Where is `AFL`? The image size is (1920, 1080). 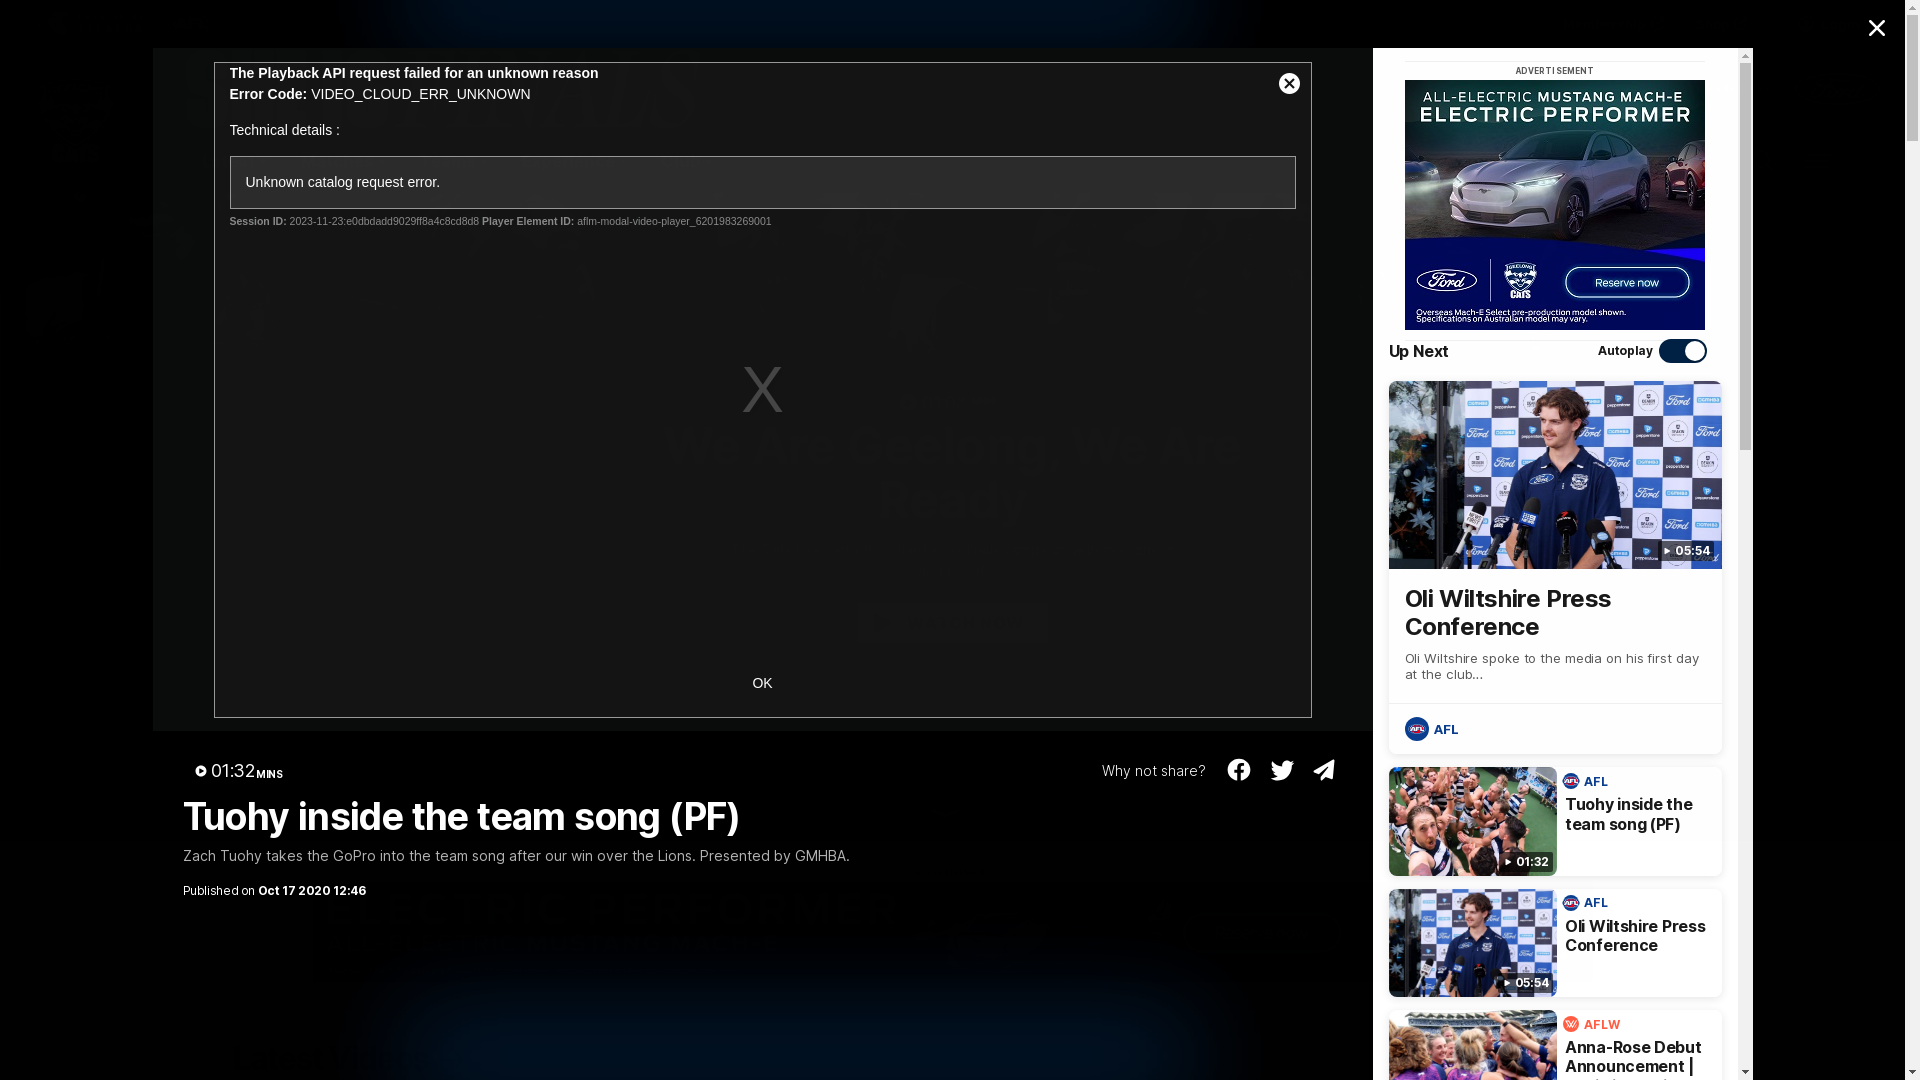 AFL is located at coordinates (1588, 781).